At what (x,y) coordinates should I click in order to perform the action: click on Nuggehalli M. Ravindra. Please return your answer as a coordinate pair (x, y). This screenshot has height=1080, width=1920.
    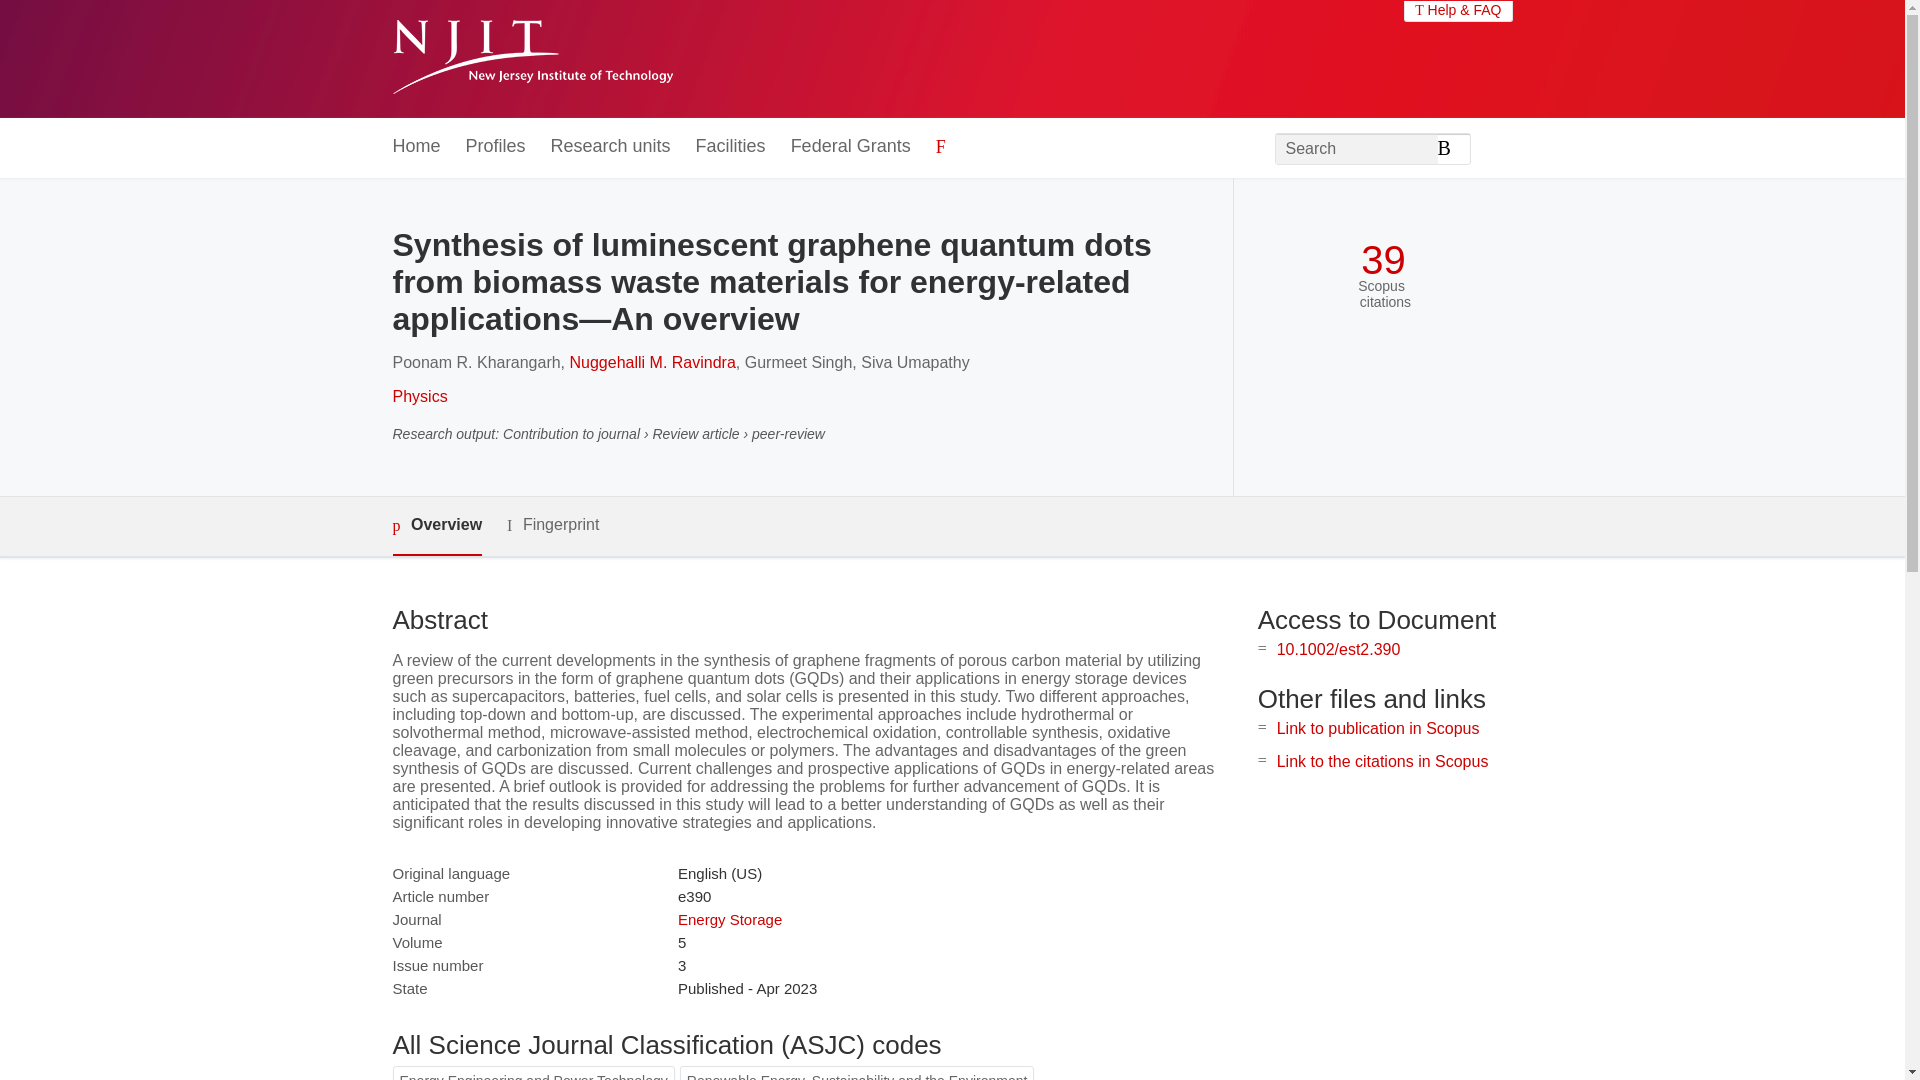
    Looking at the image, I should click on (652, 362).